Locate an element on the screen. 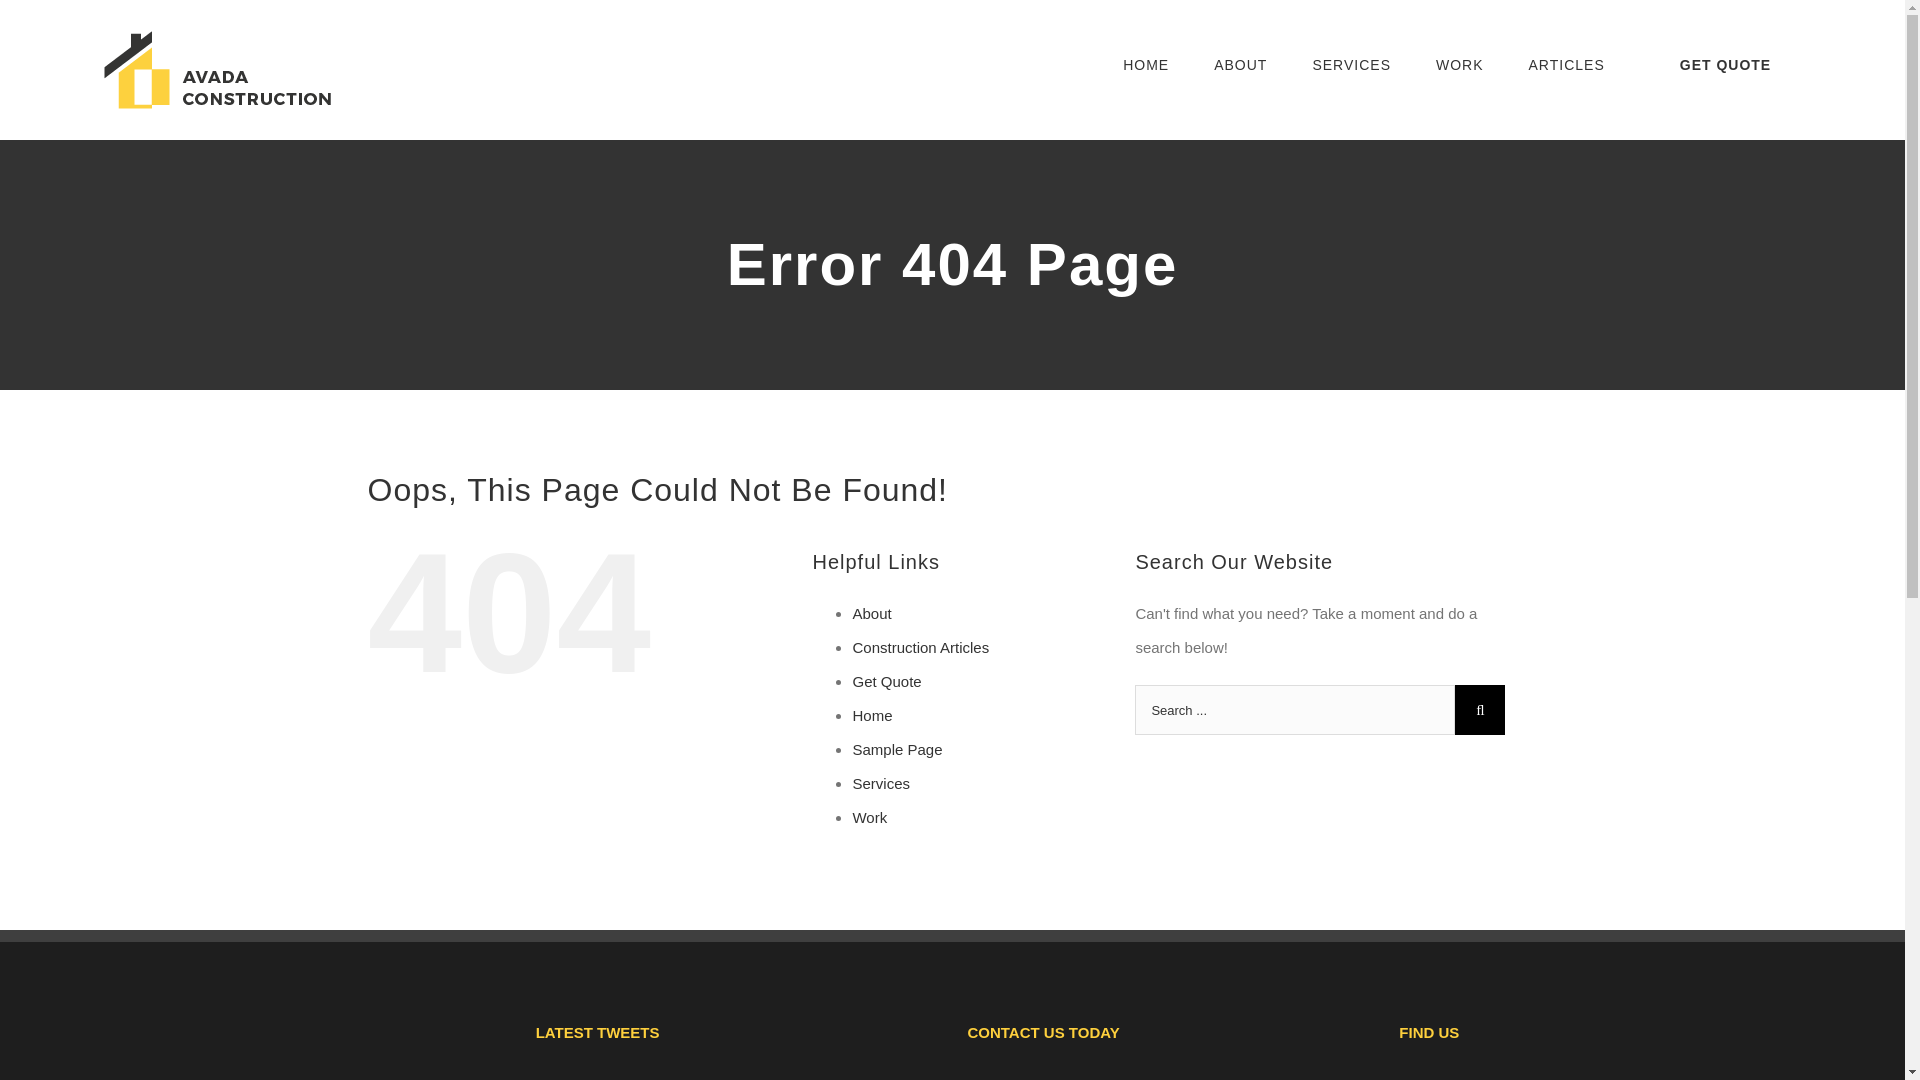  Construction Articles is located at coordinates (920, 647).